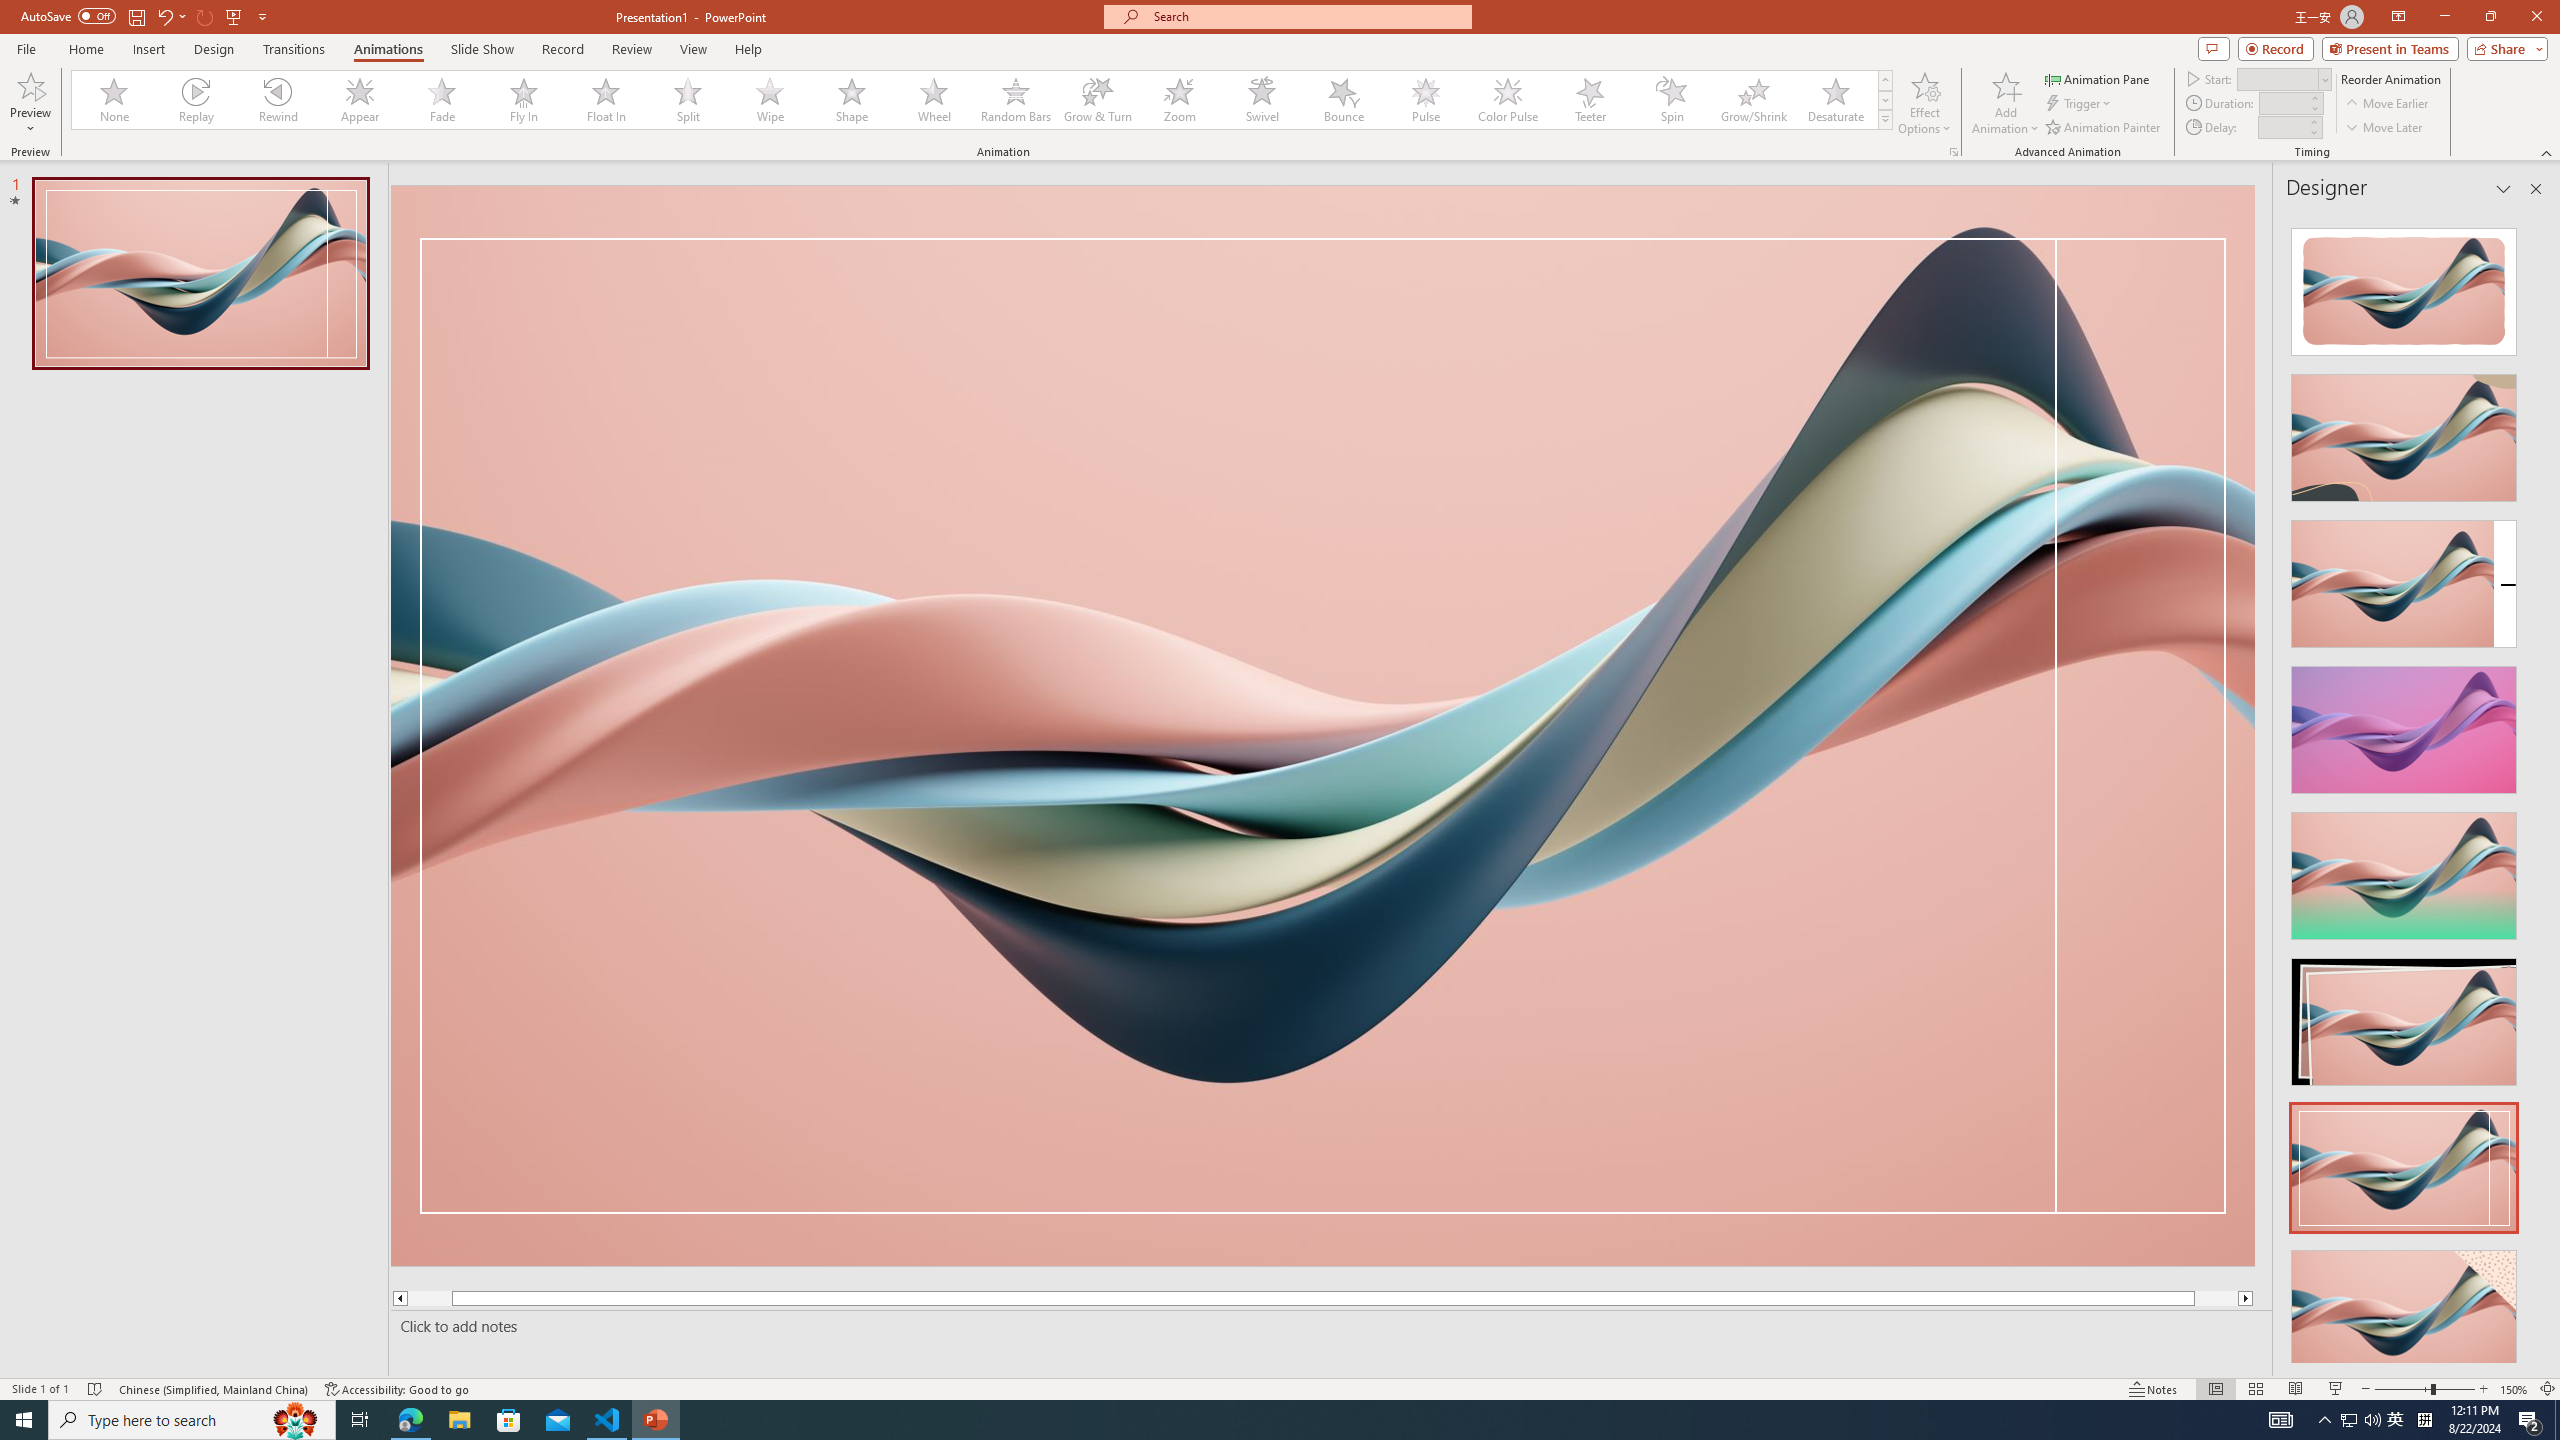  What do you see at coordinates (770, 100) in the screenshot?
I see `Wipe` at bounding box center [770, 100].